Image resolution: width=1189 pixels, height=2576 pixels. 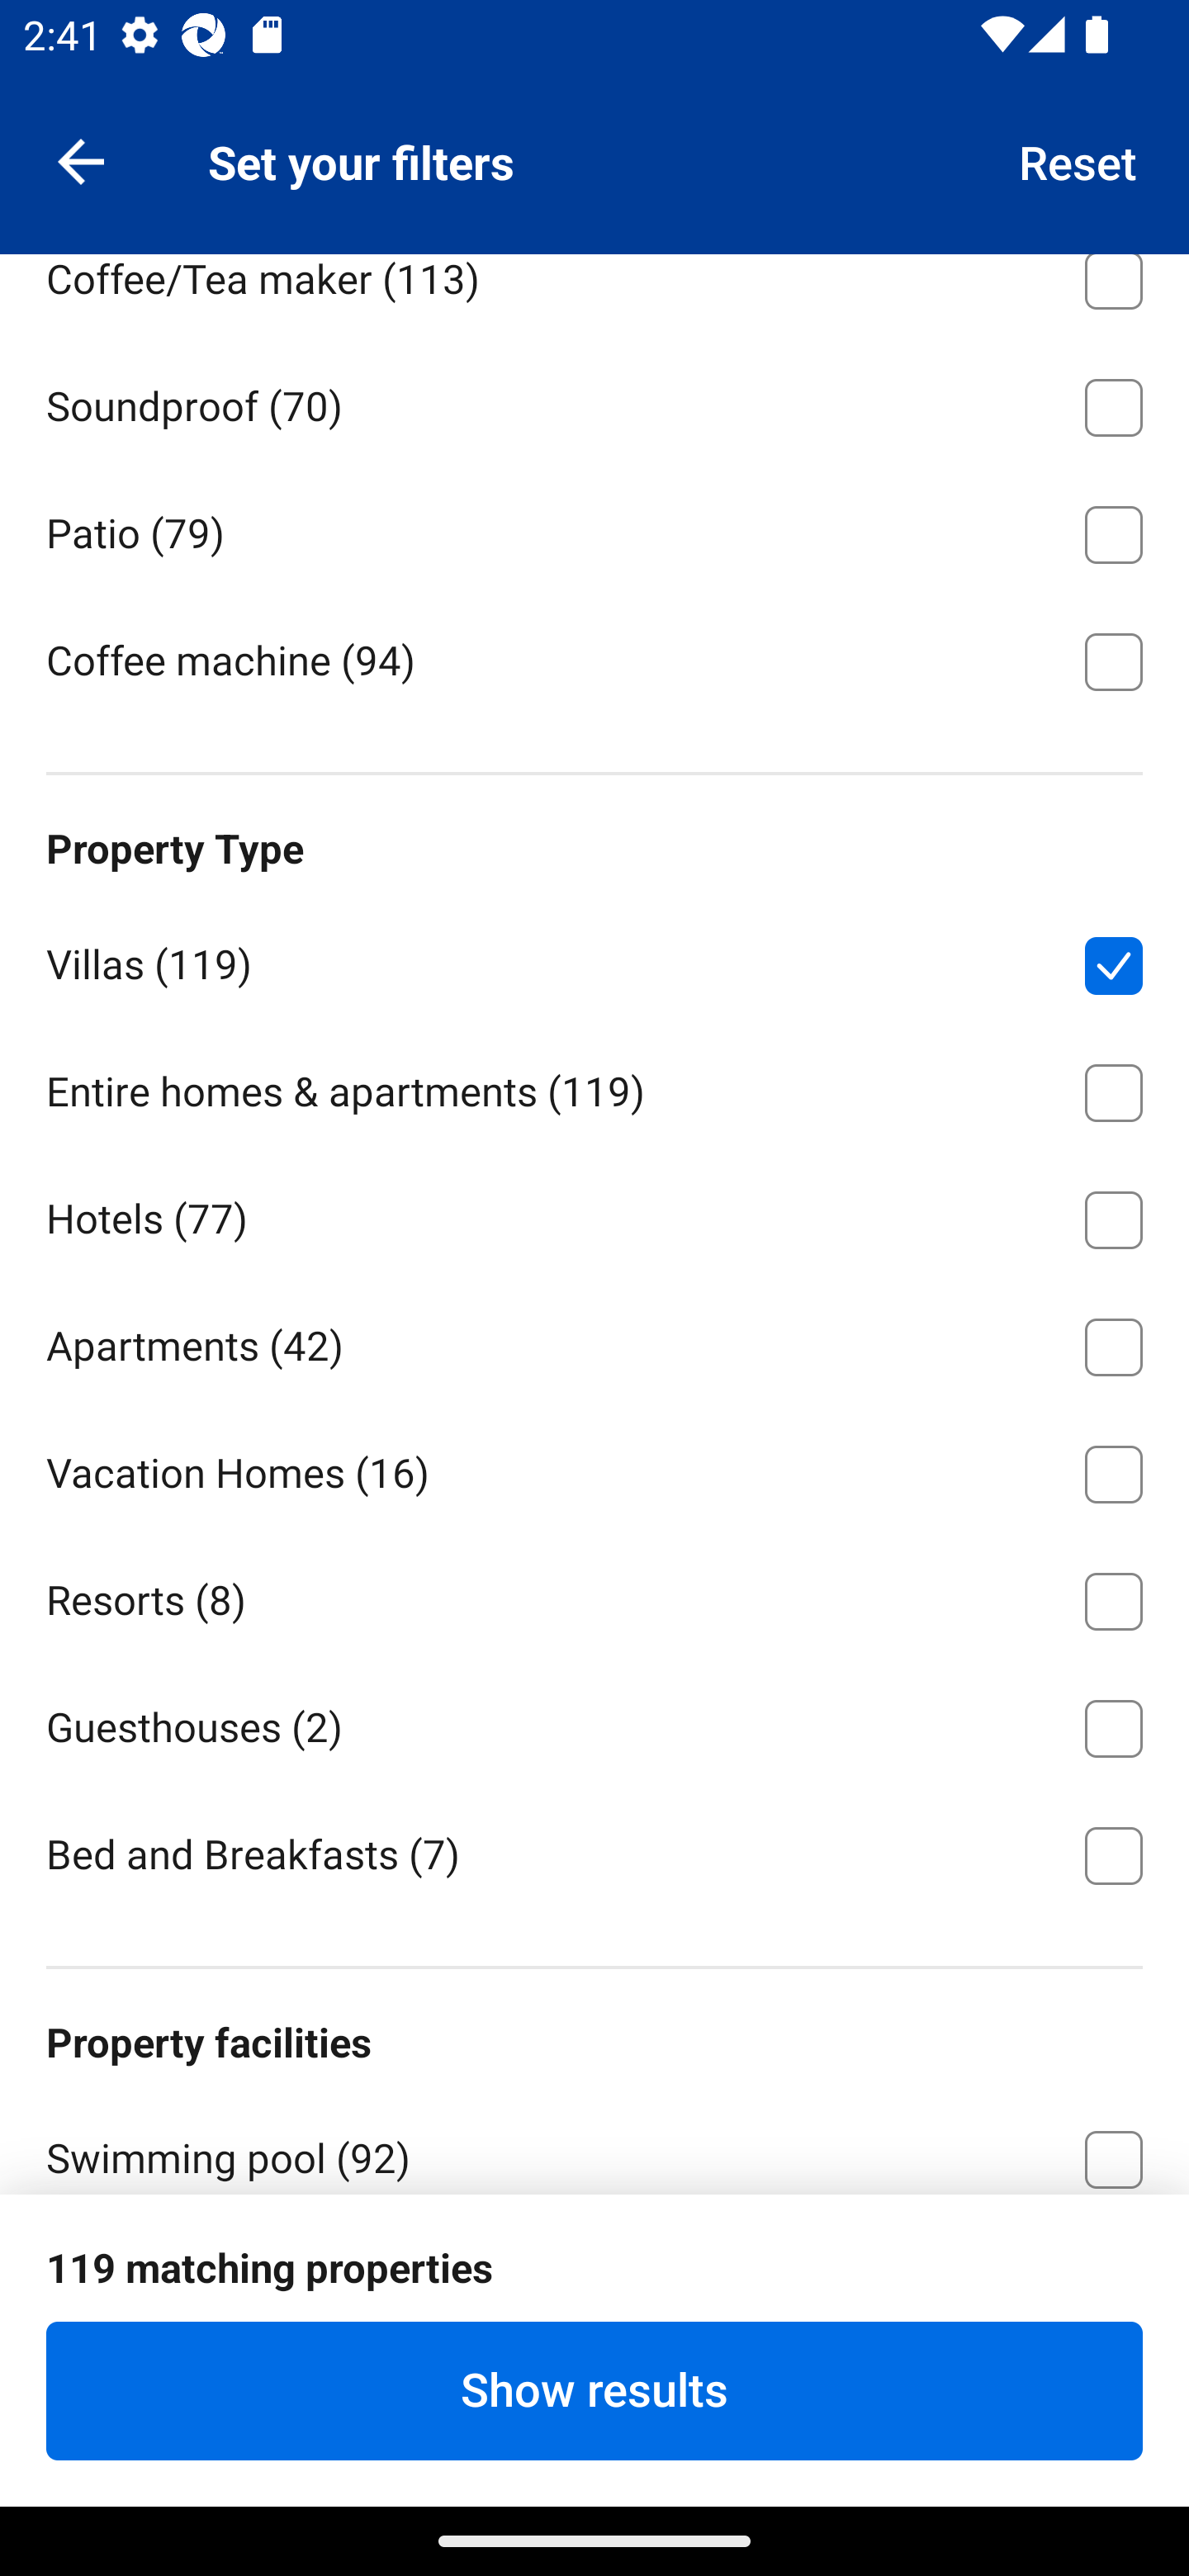 I want to click on Apartments ⁦(42), so click(x=594, y=1342).